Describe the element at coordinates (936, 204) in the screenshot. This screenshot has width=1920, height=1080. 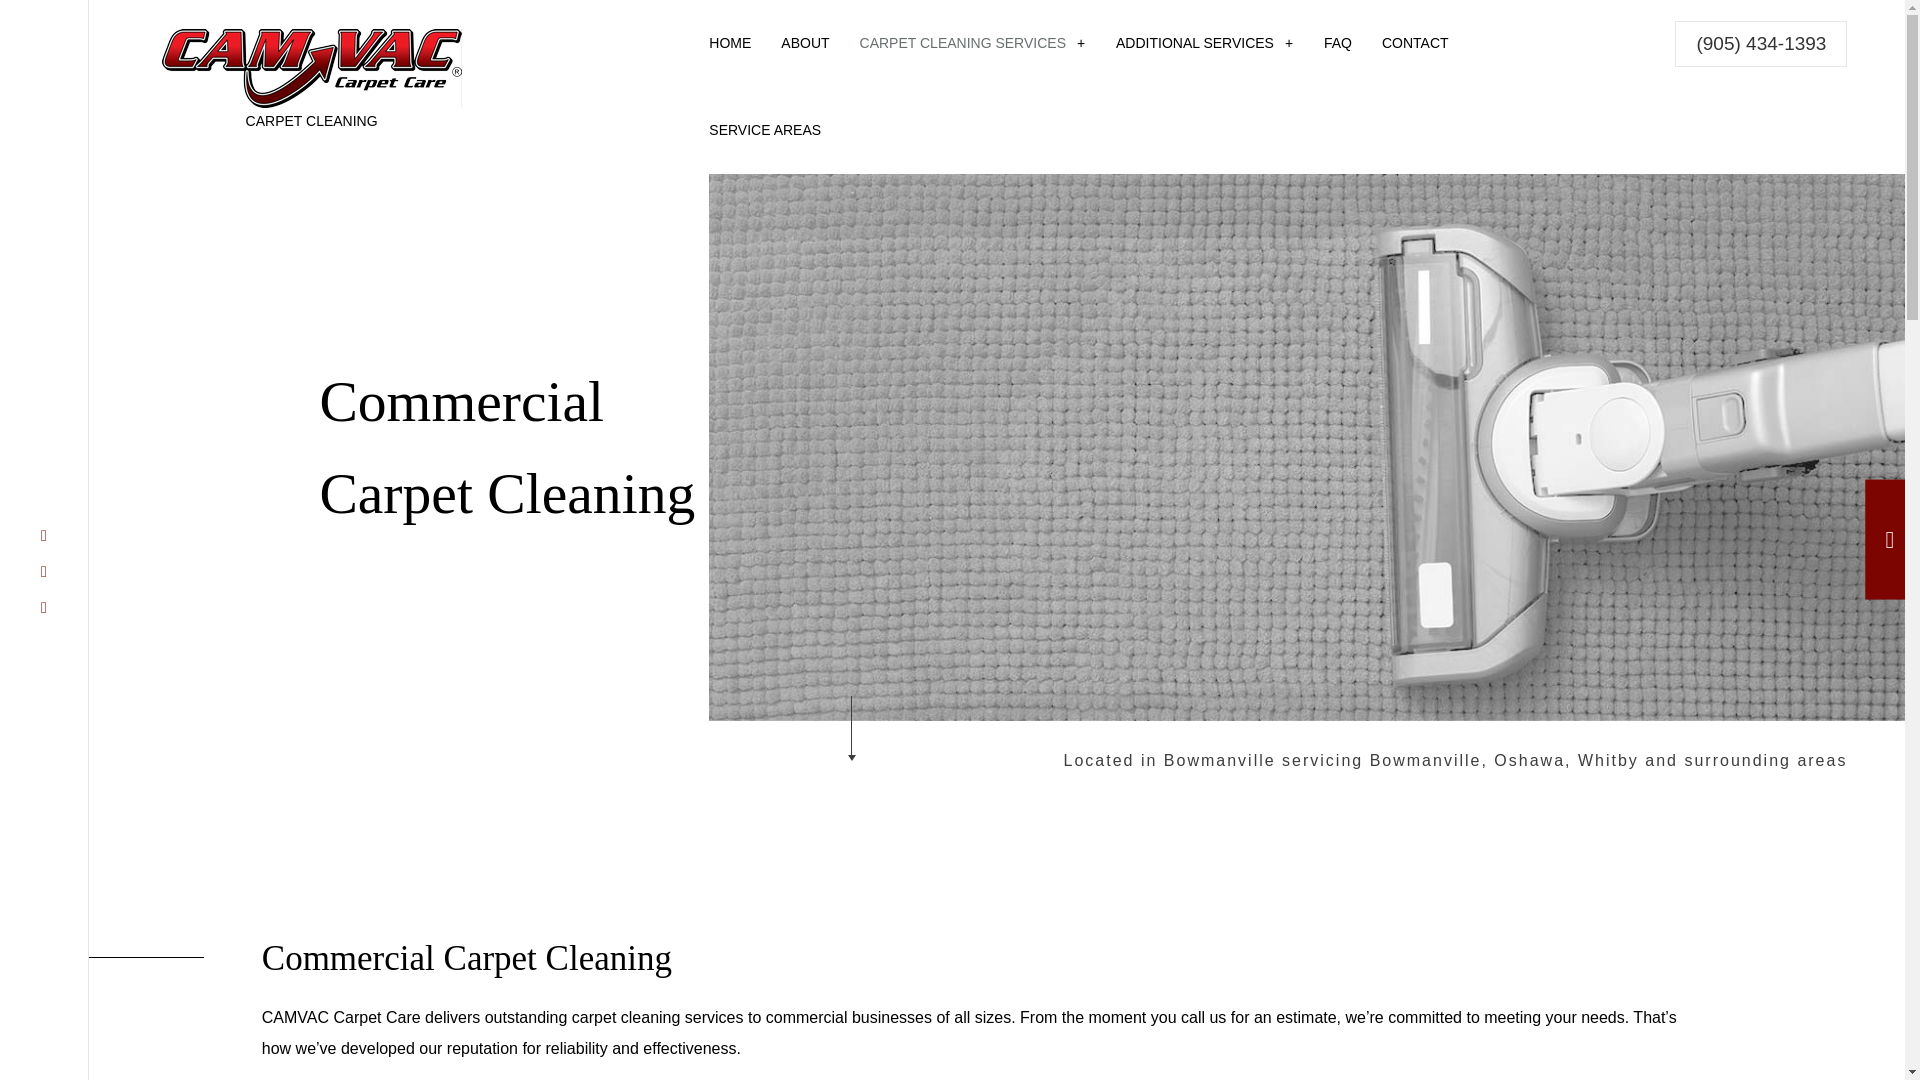
I see `DEEP CARPET CLEANING` at that location.